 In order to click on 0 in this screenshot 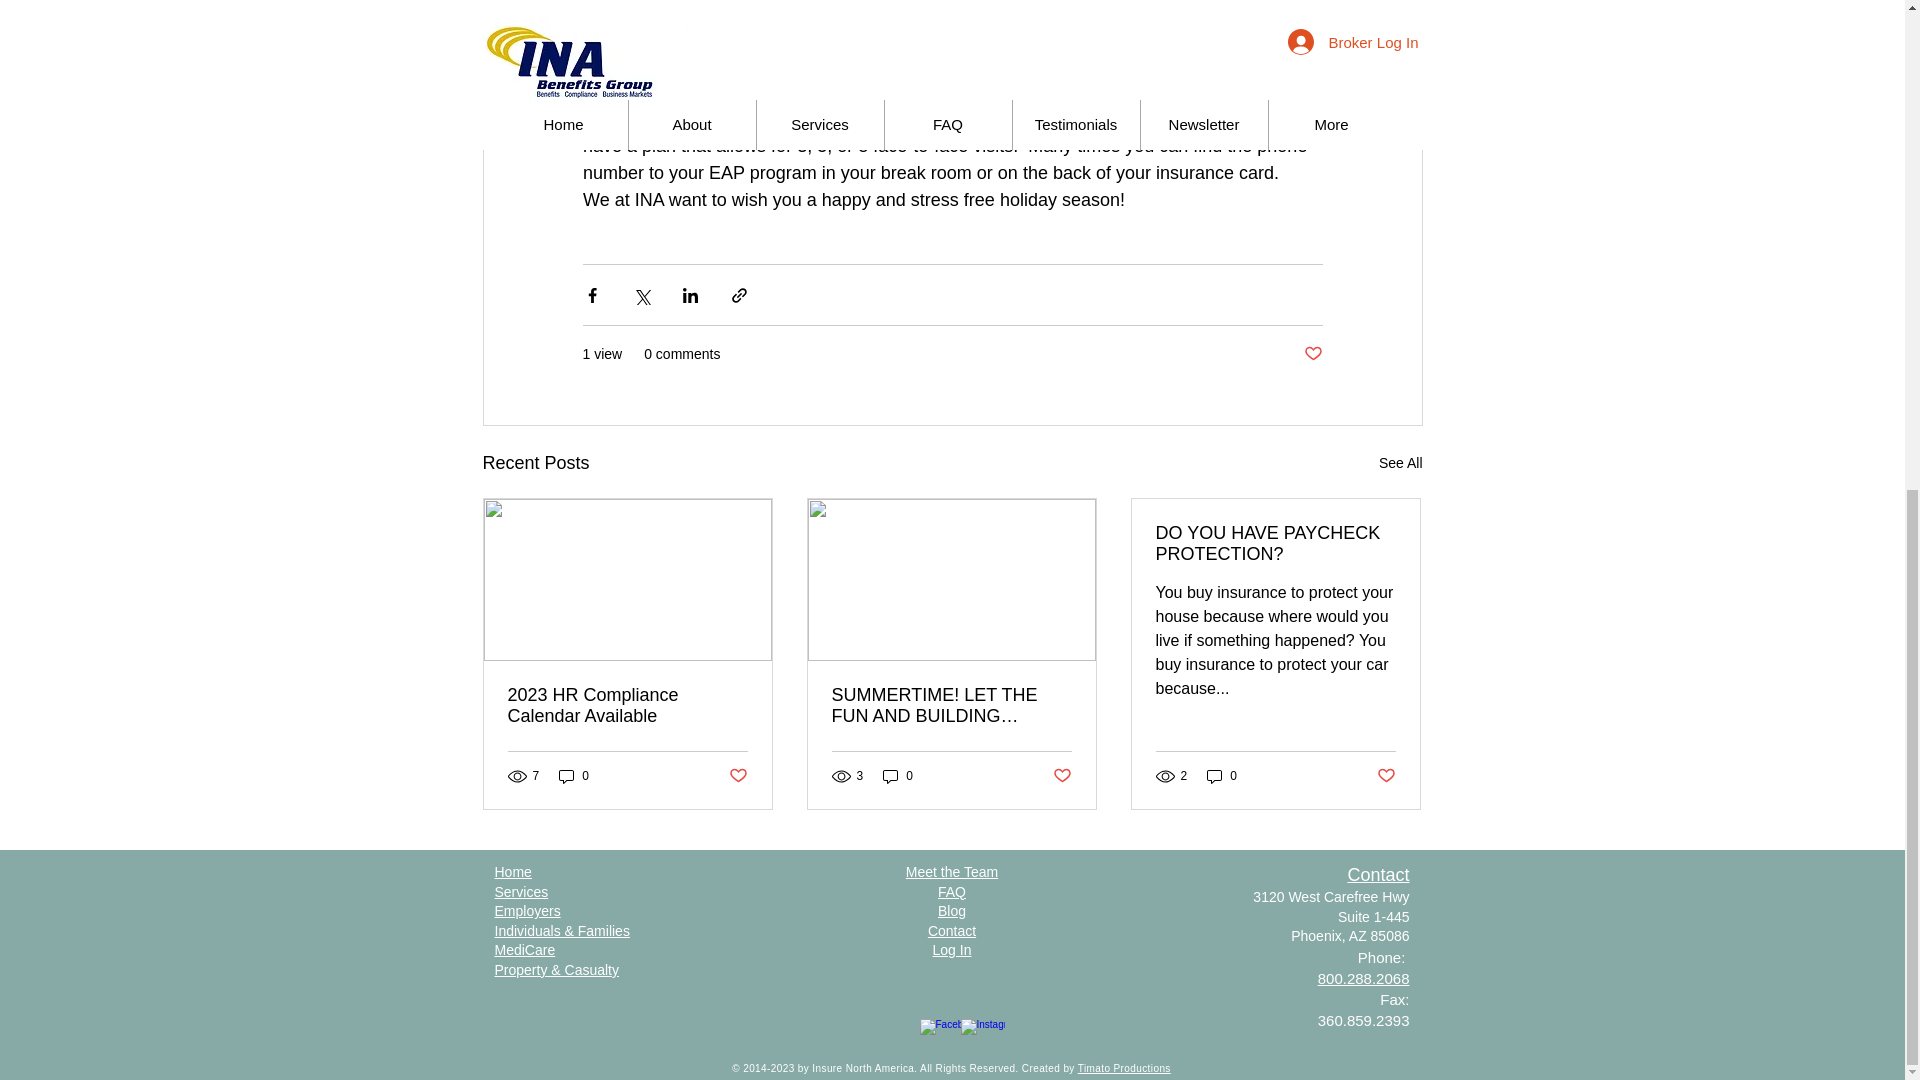, I will do `click(1222, 775)`.